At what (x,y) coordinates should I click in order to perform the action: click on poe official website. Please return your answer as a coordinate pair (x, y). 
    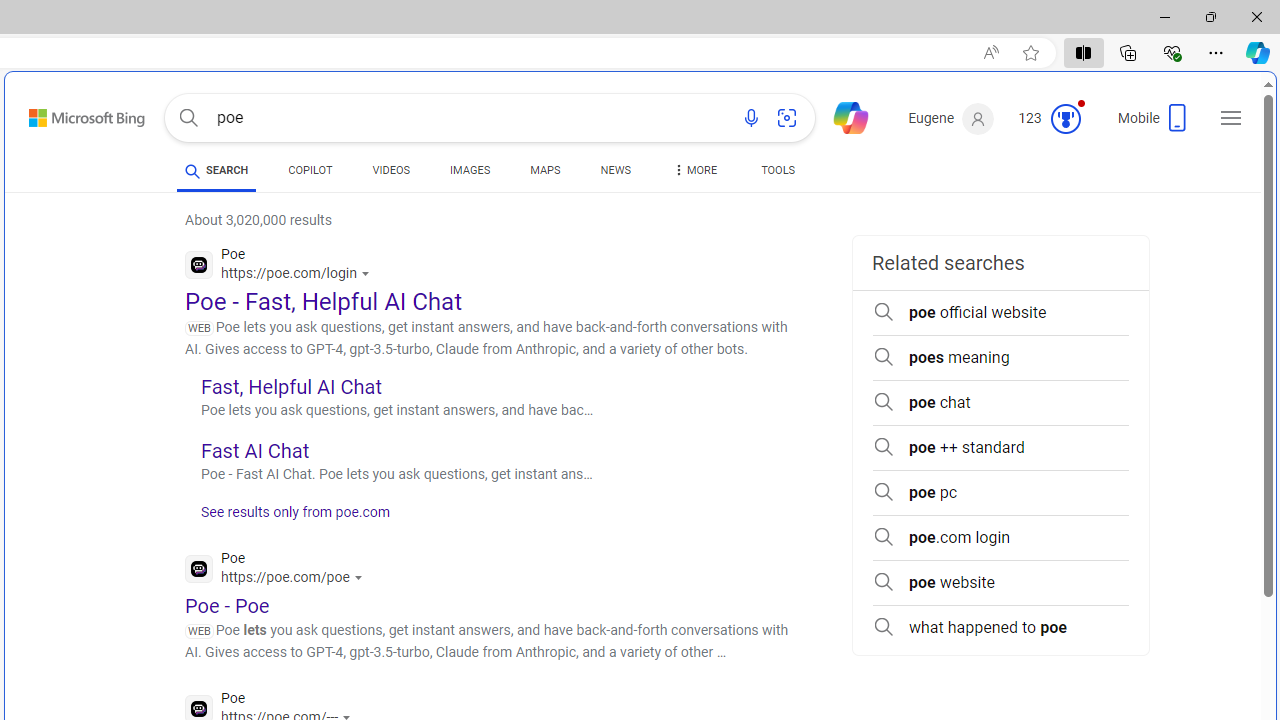
    Looking at the image, I should click on (1000, 312).